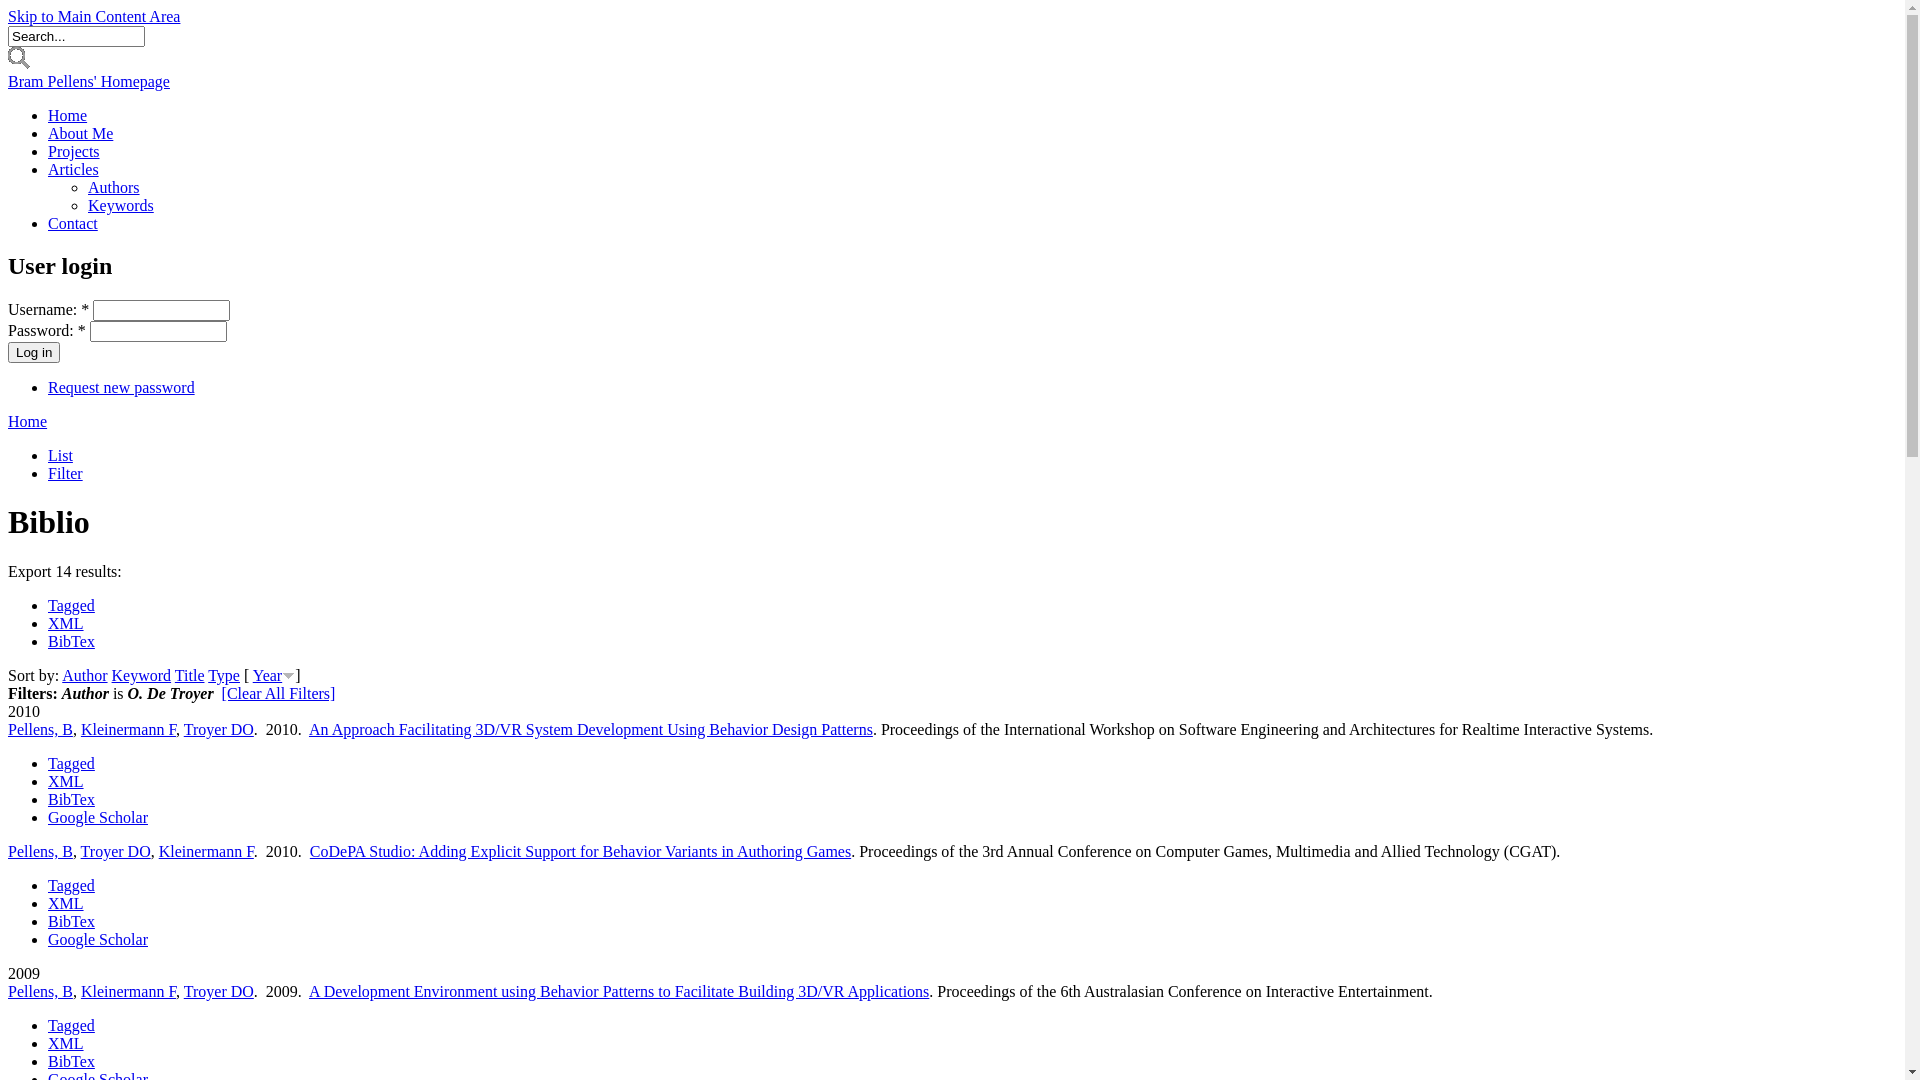 The height and width of the screenshot is (1080, 1920). Describe the element at coordinates (84, 676) in the screenshot. I see `Author` at that location.